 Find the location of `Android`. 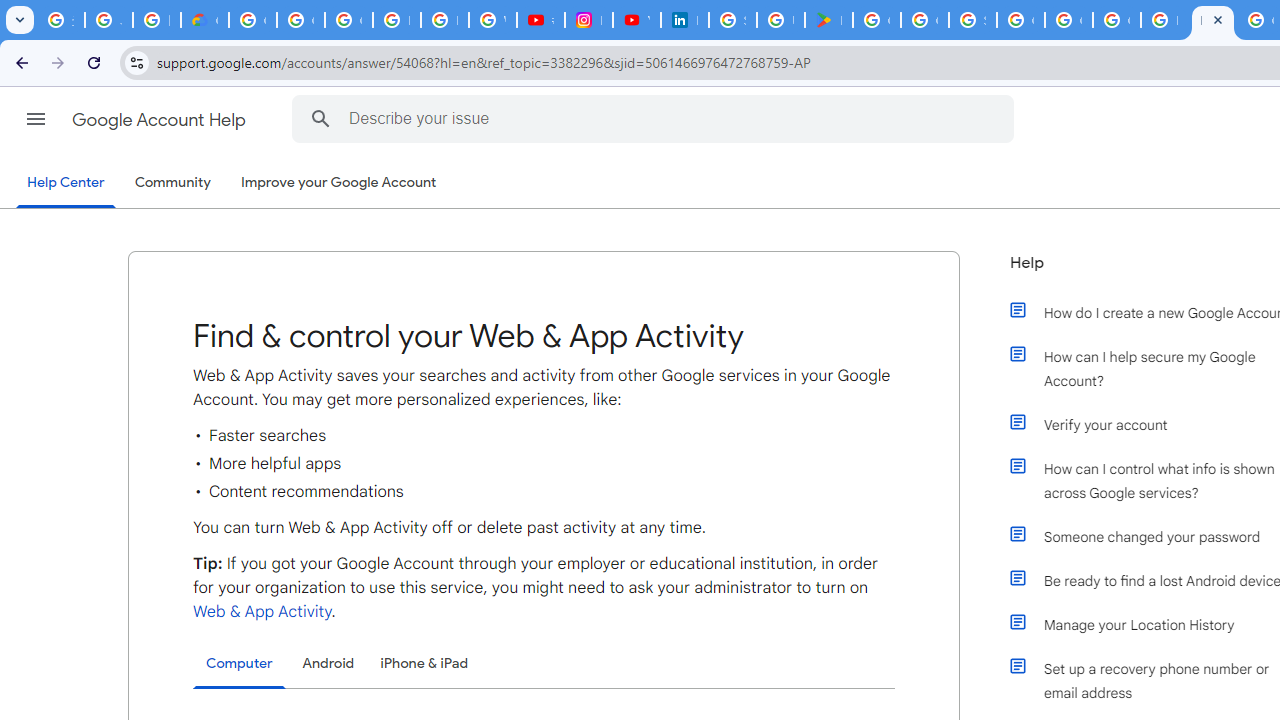

Android is located at coordinates (328, 663).